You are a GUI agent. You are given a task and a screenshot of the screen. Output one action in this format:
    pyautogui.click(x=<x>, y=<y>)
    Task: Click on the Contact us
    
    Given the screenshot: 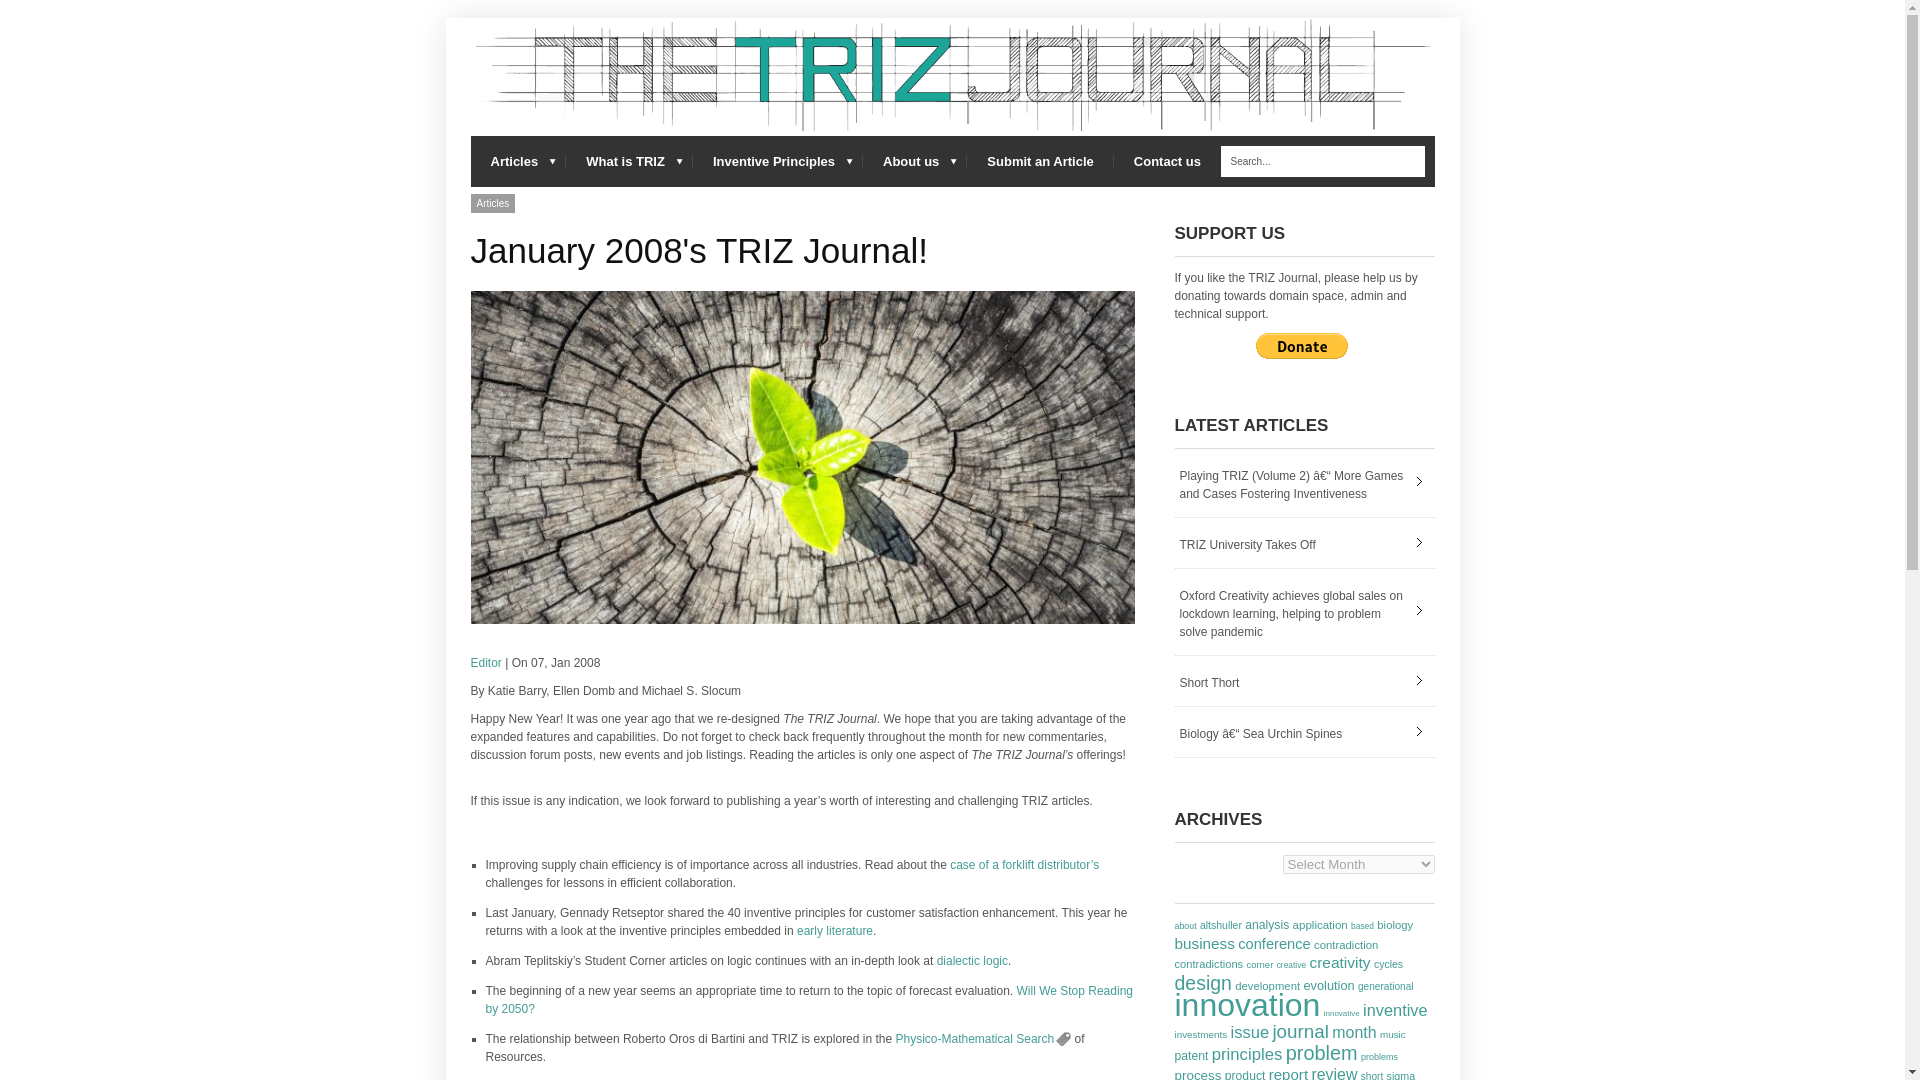 What is the action you would take?
    pyautogui.click(x=1167, y=161)
    